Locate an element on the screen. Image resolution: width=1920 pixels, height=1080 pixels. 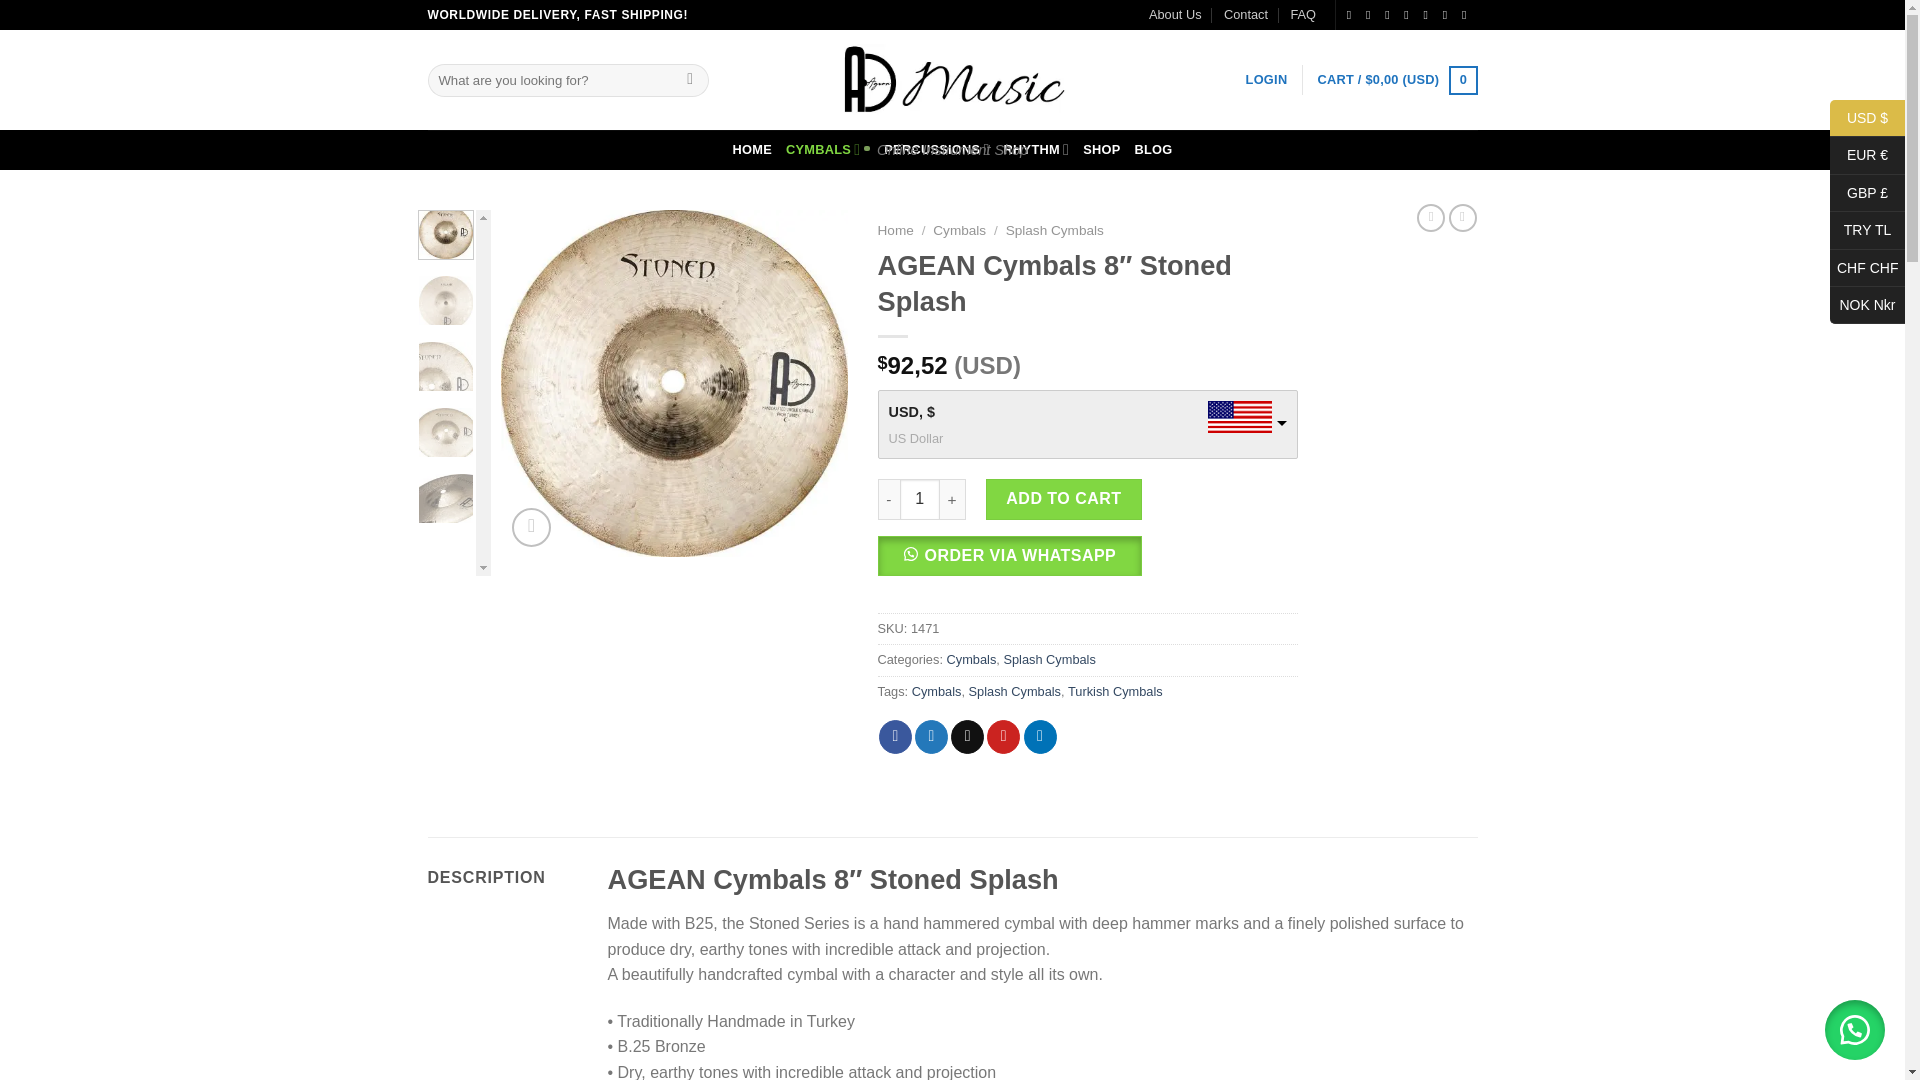
Share on Facebook is located at coordinates (896, 736).